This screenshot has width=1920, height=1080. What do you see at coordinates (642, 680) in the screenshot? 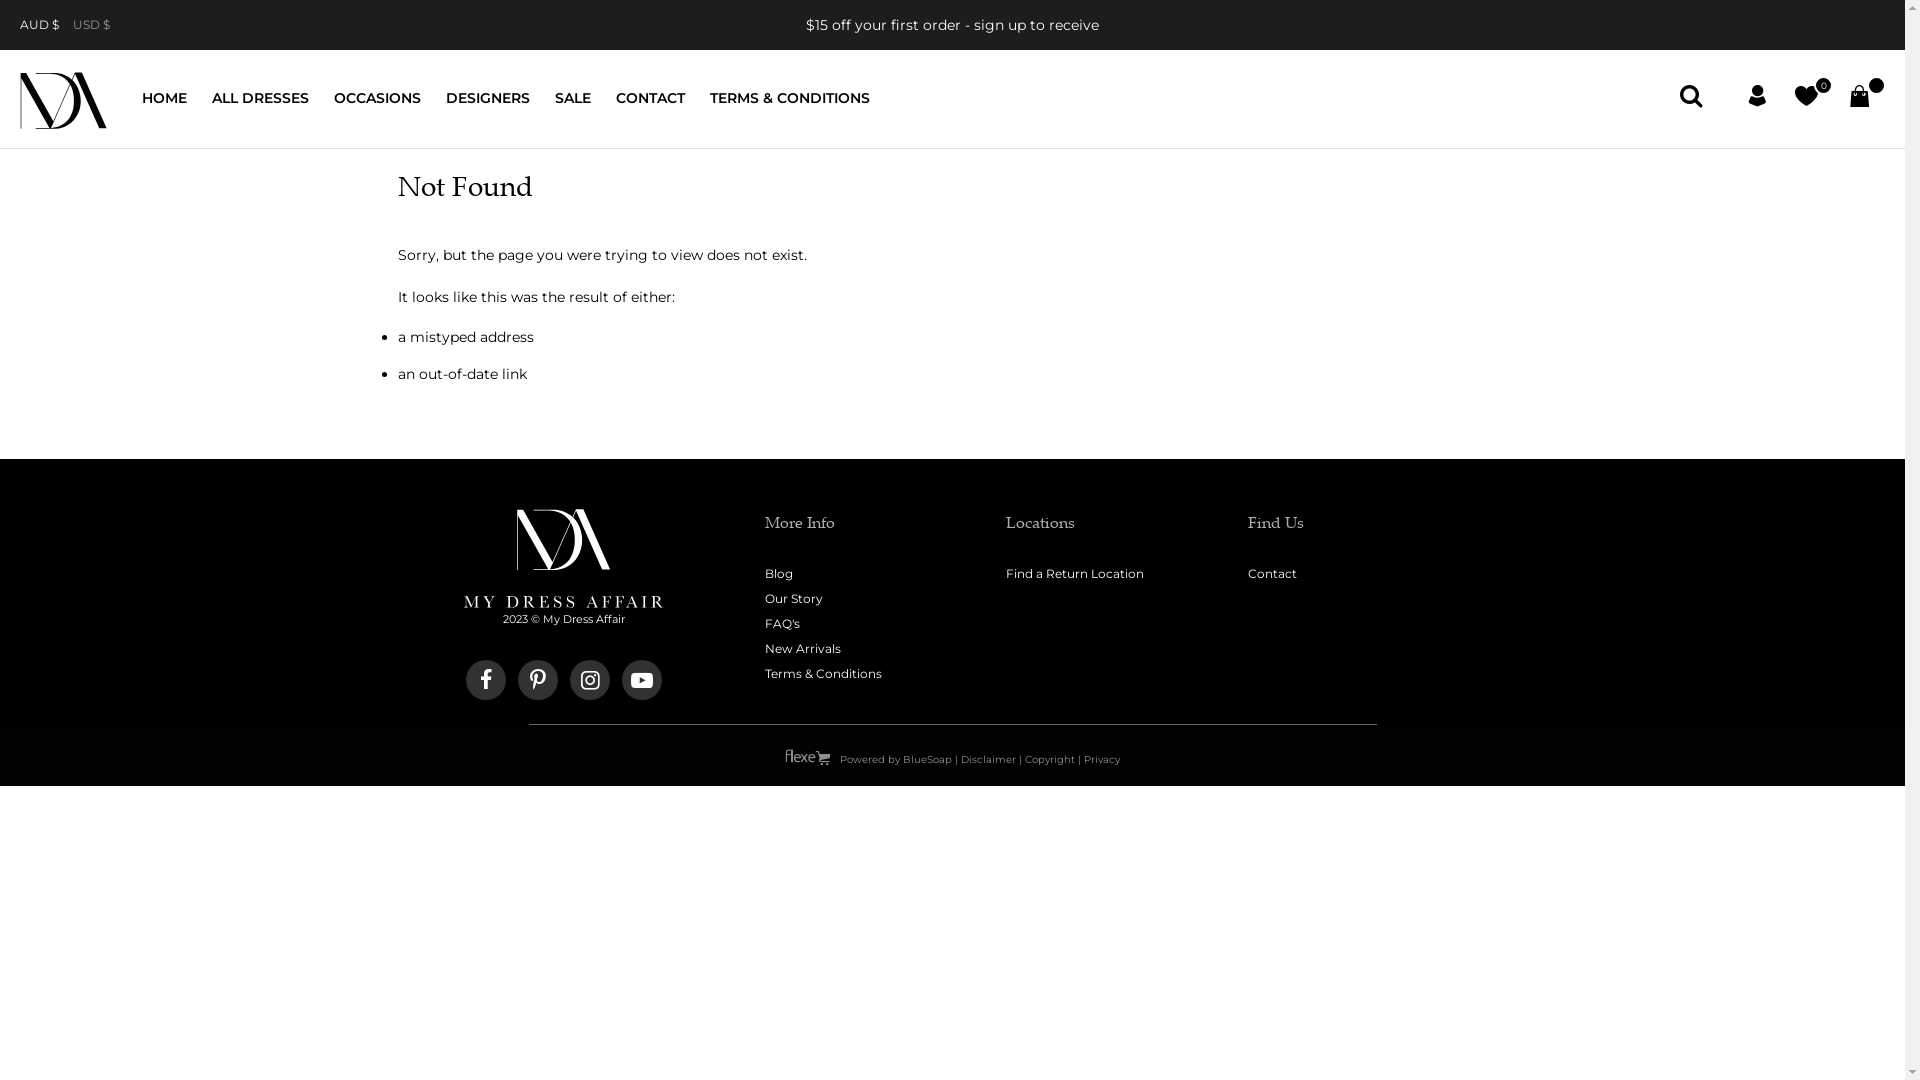
I see `YouTube` at bounding box center [642, 680].